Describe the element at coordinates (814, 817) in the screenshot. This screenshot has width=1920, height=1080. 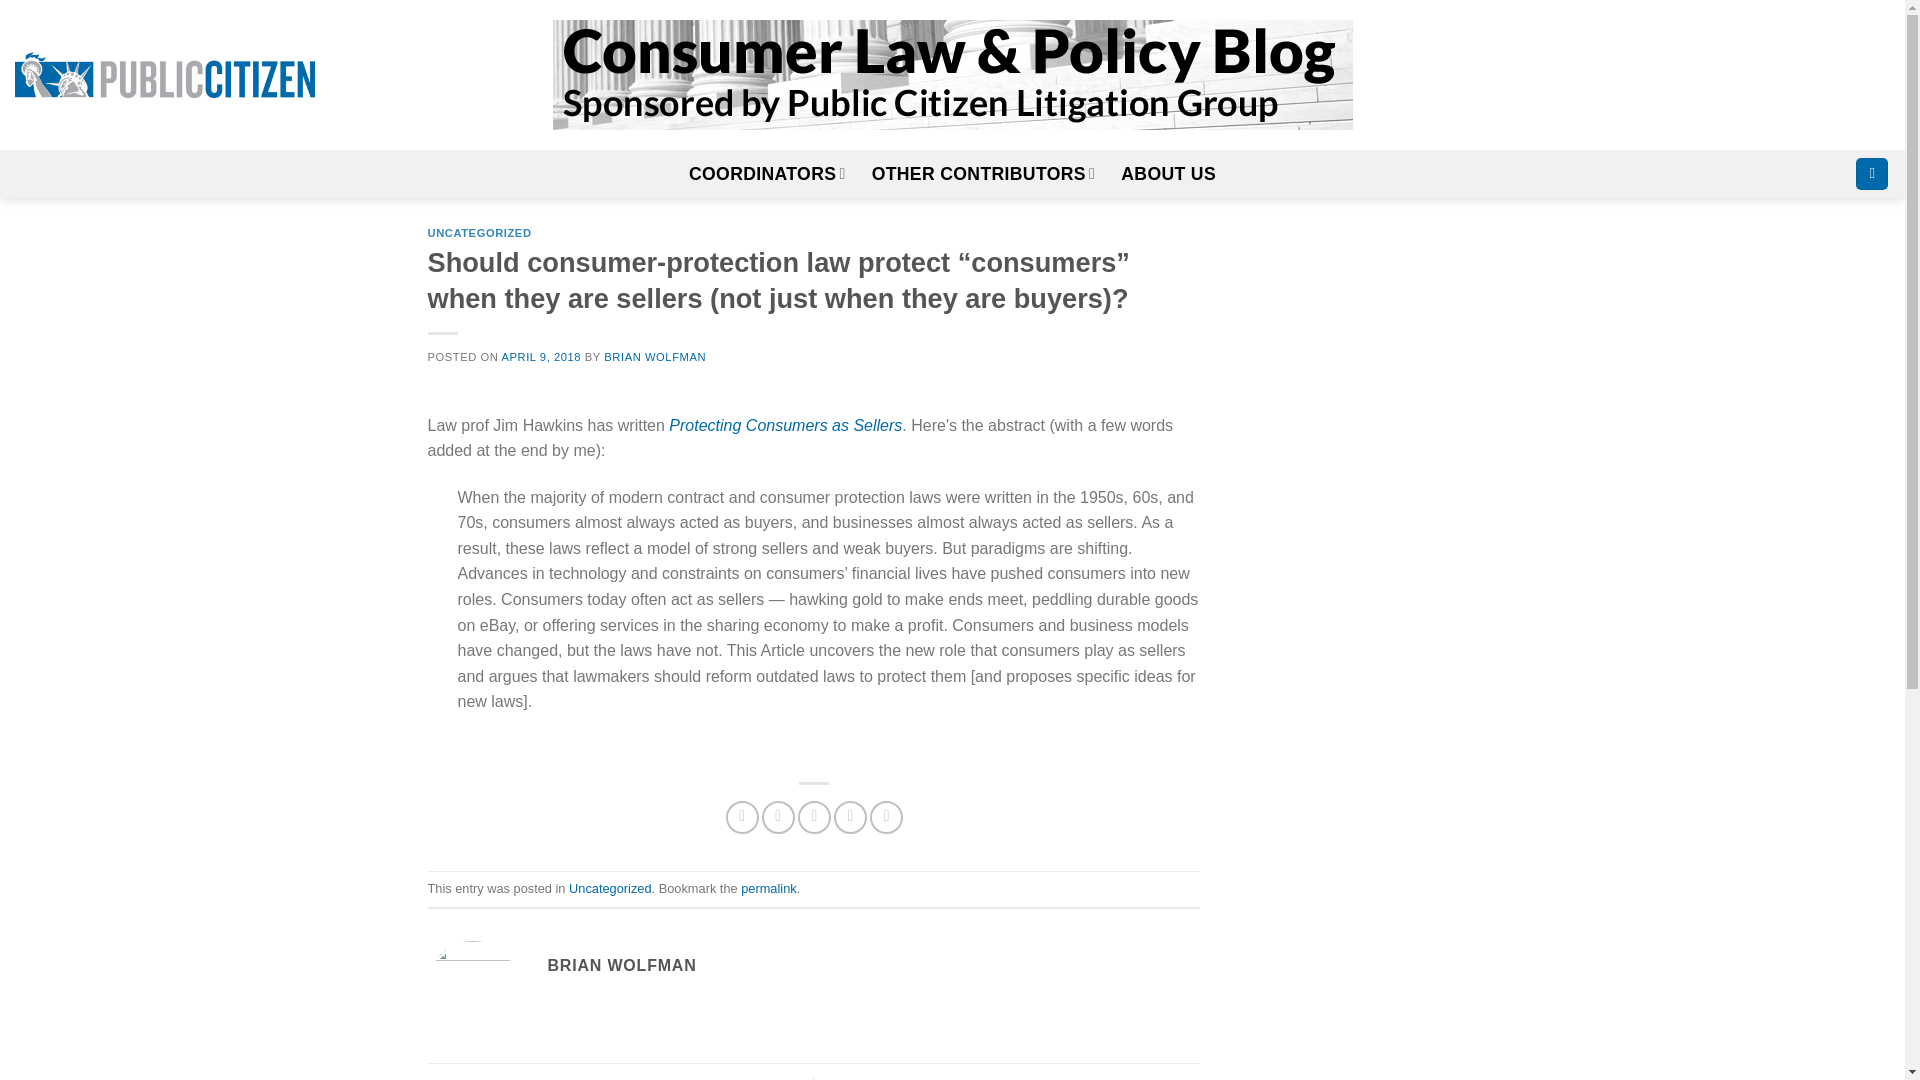
I see `Email to a Friend` at that location.